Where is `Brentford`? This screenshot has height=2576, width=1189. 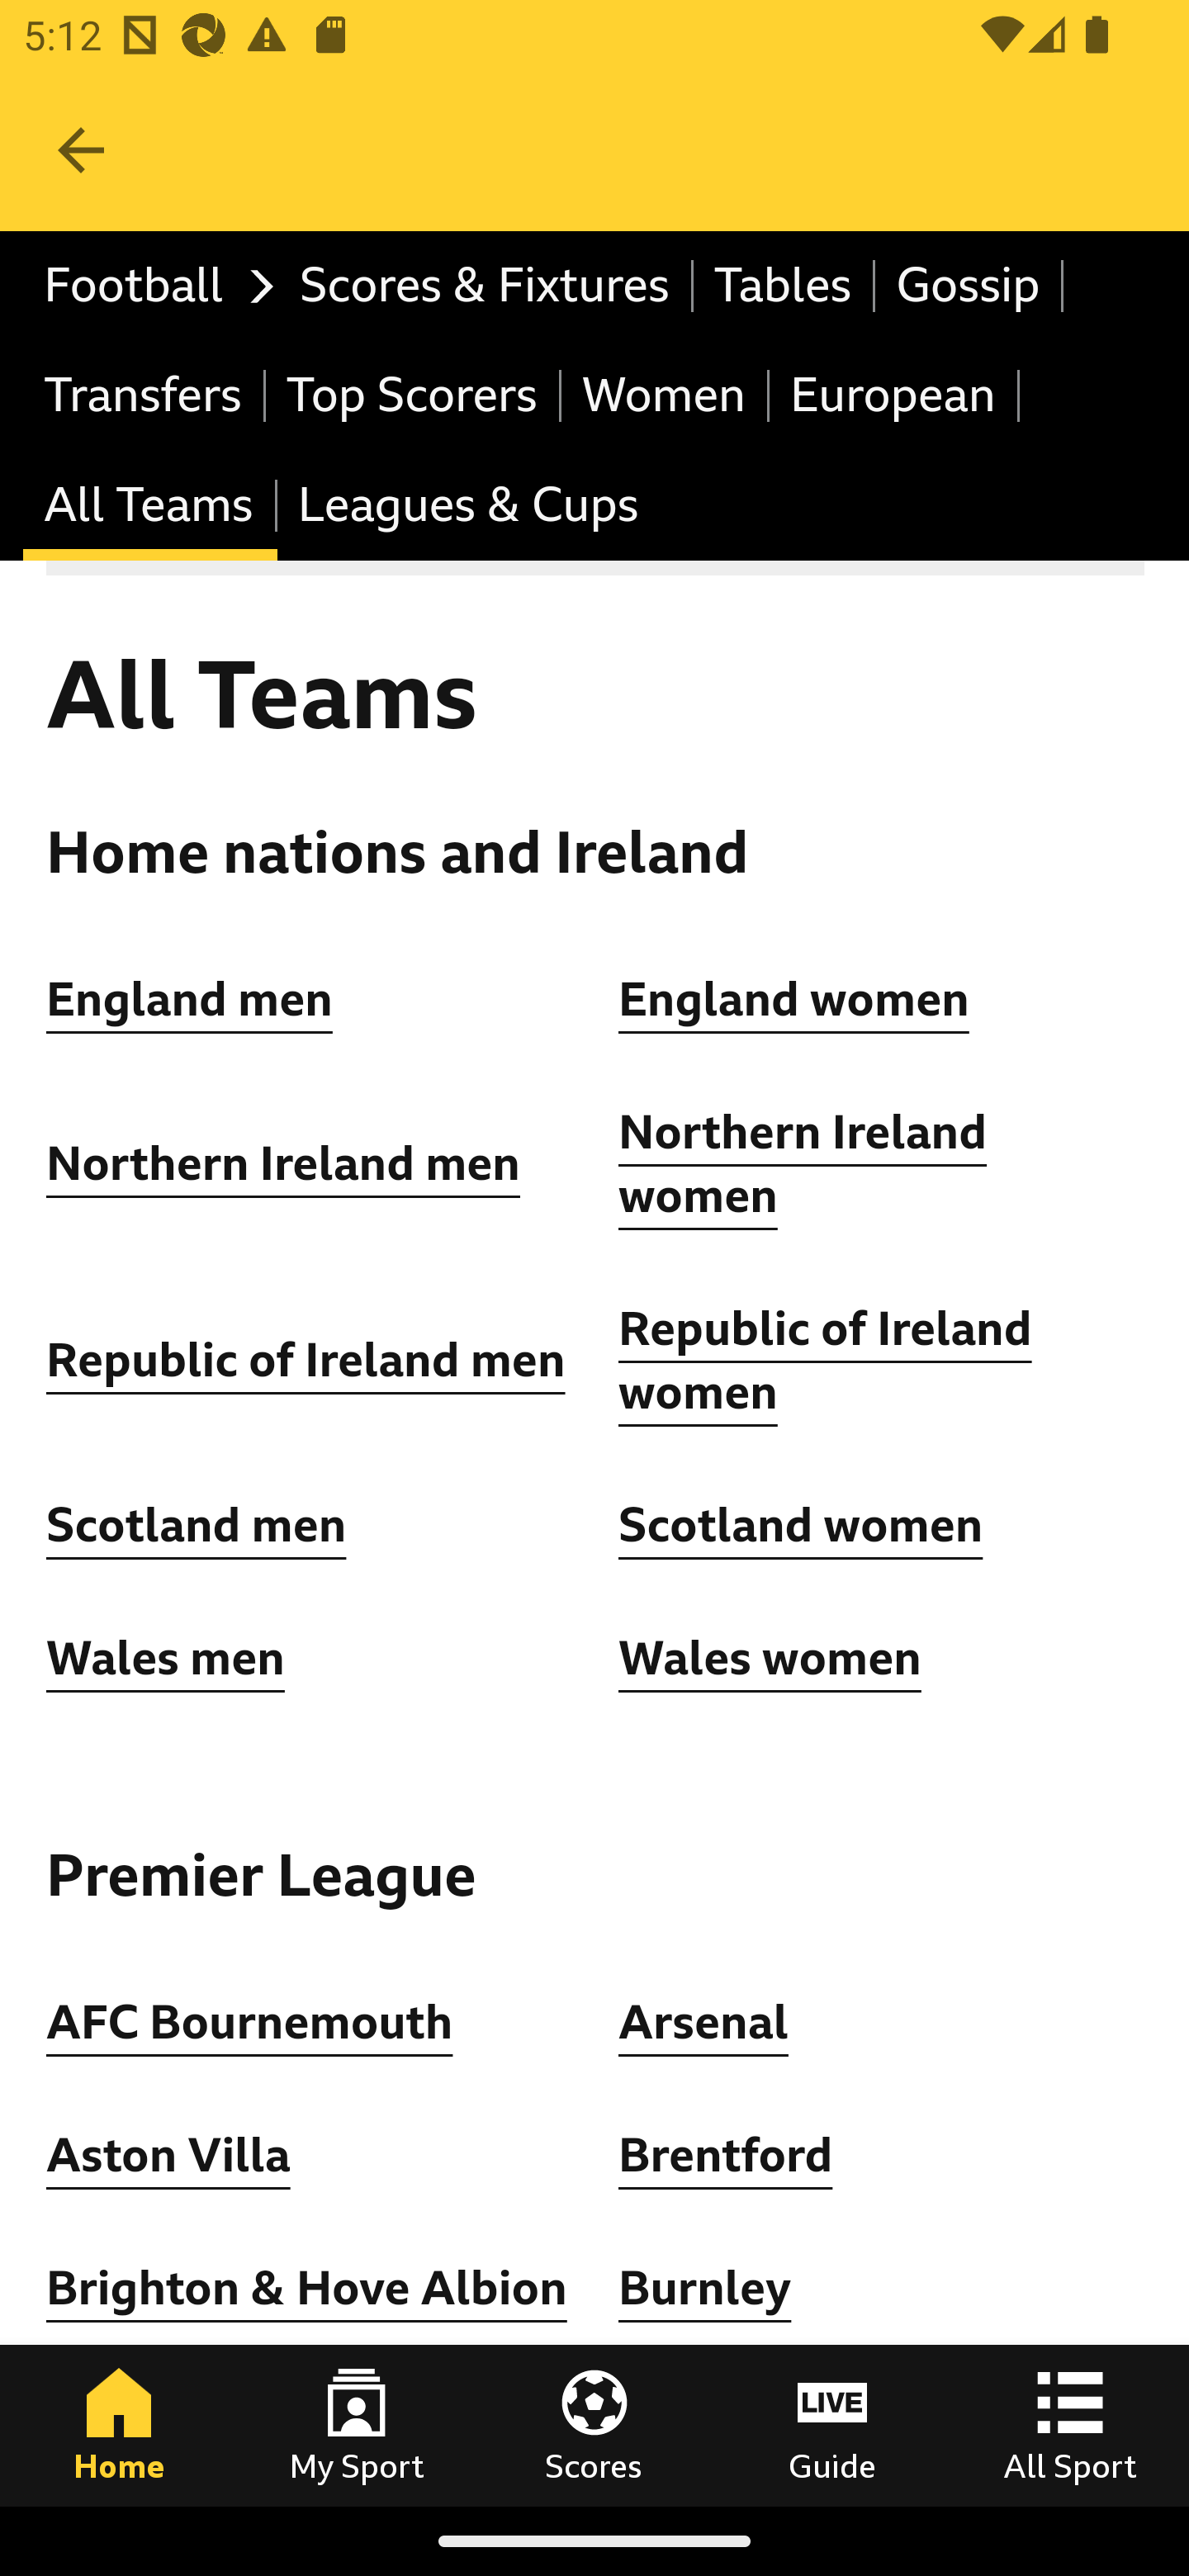 Brentford is located at coordinates (726, 2156).